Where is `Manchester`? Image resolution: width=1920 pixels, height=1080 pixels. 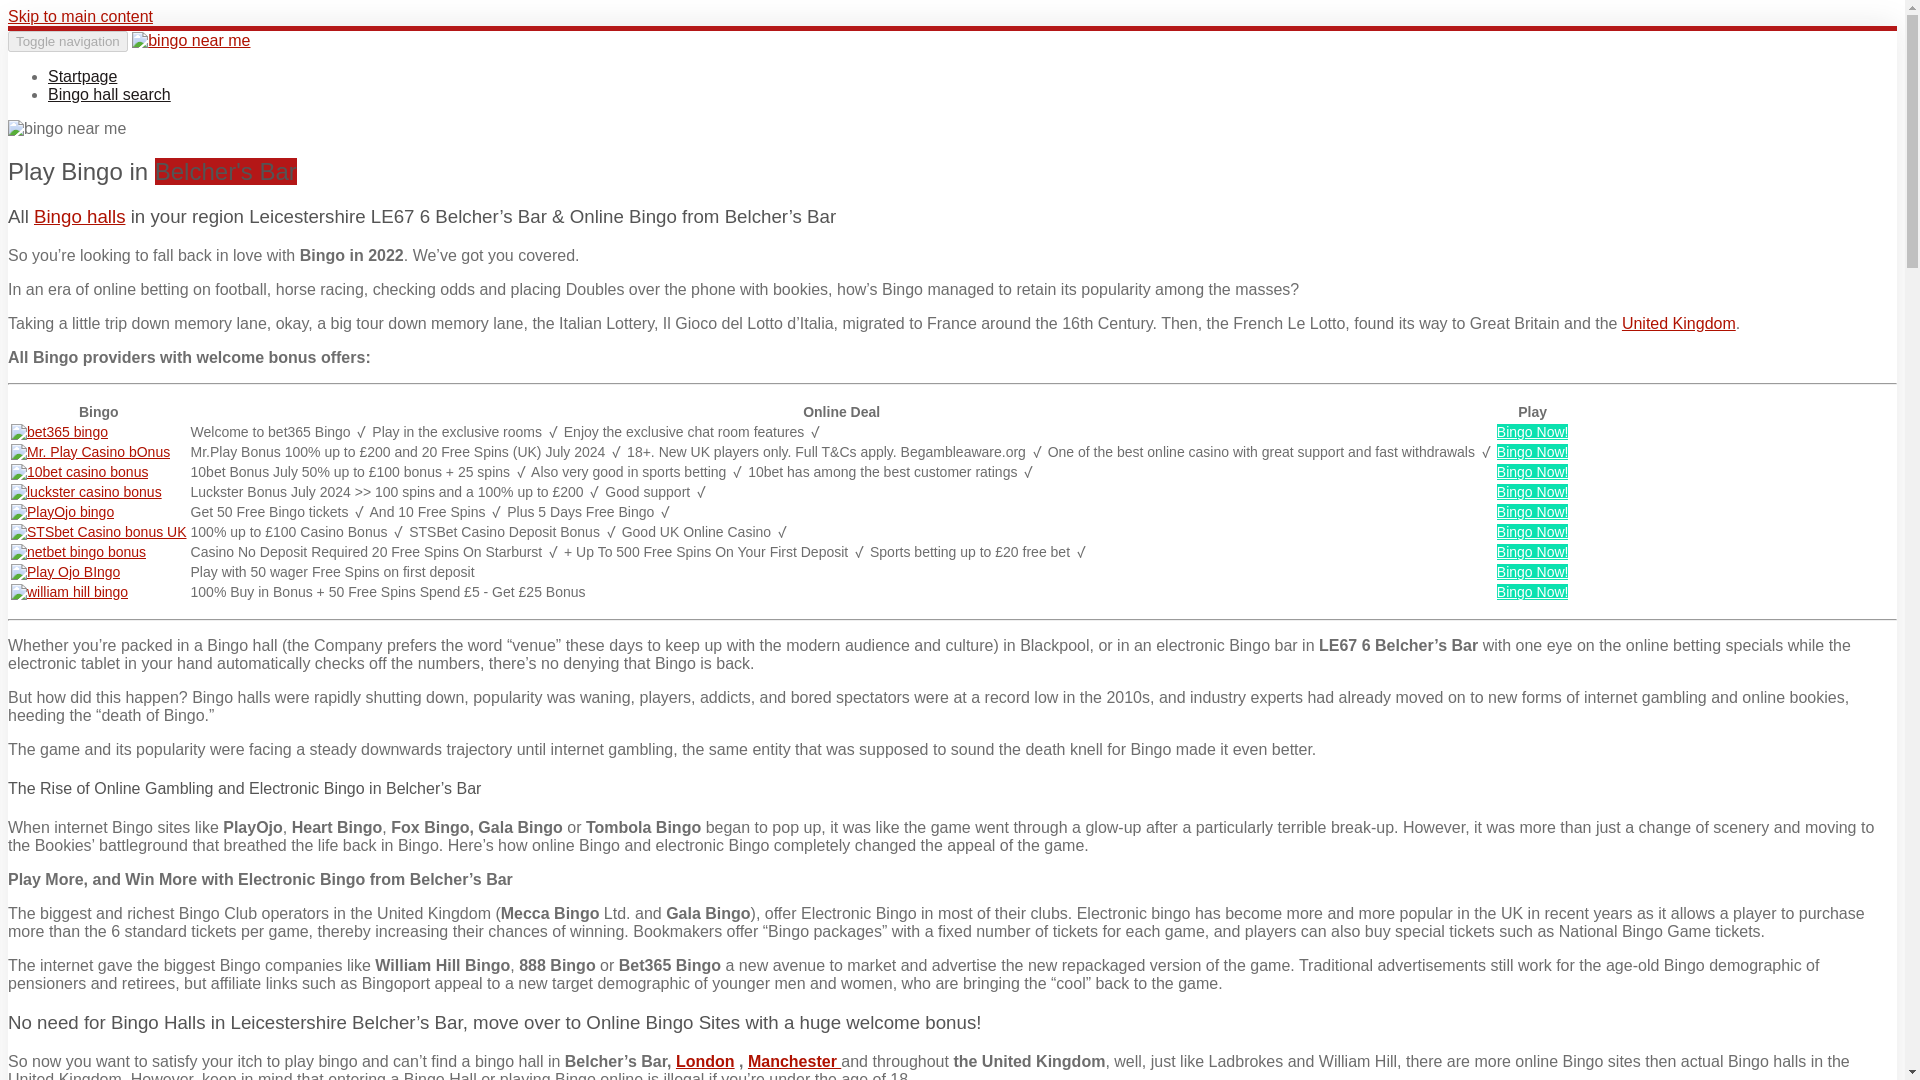
Manchester is located at coordinates (794, 1060).